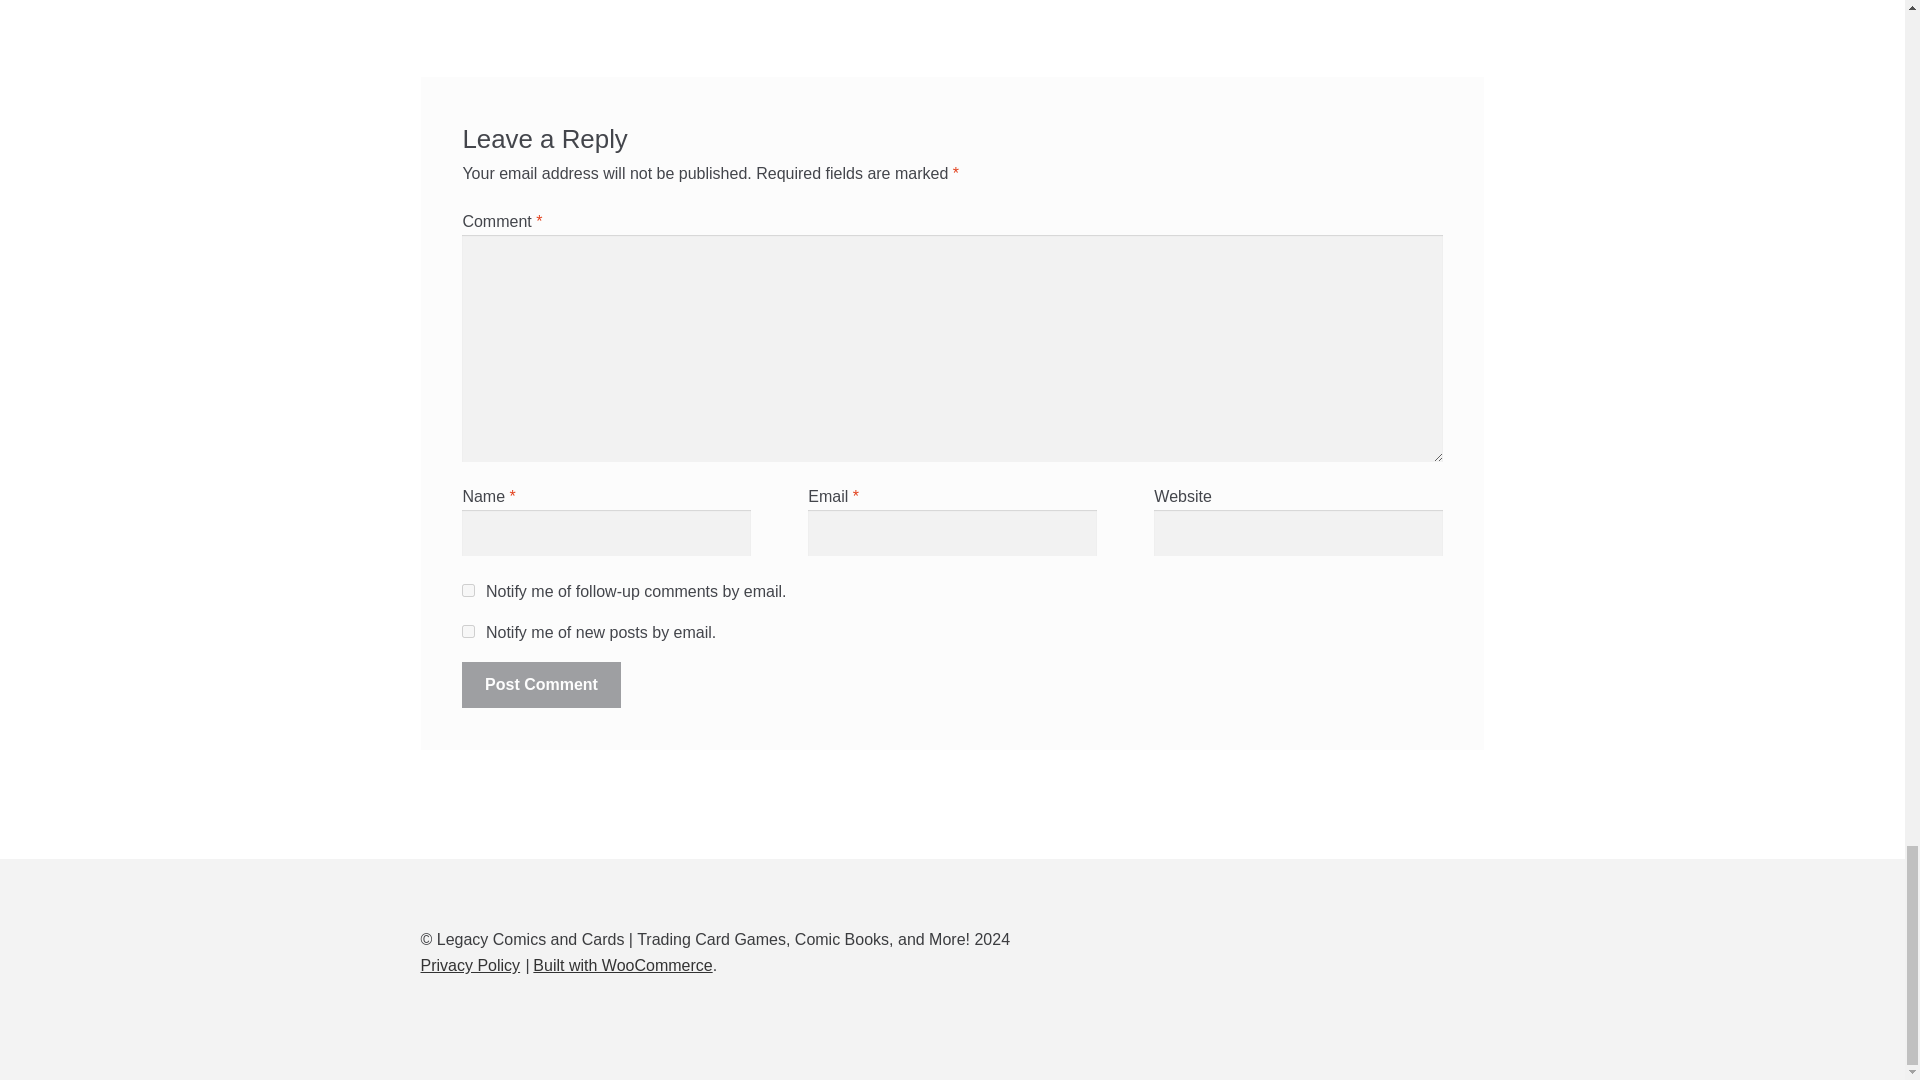  What do you see at coordinates (468, 590) in the screenshot?
I see `subscribe` at bounding box center [468, 590].